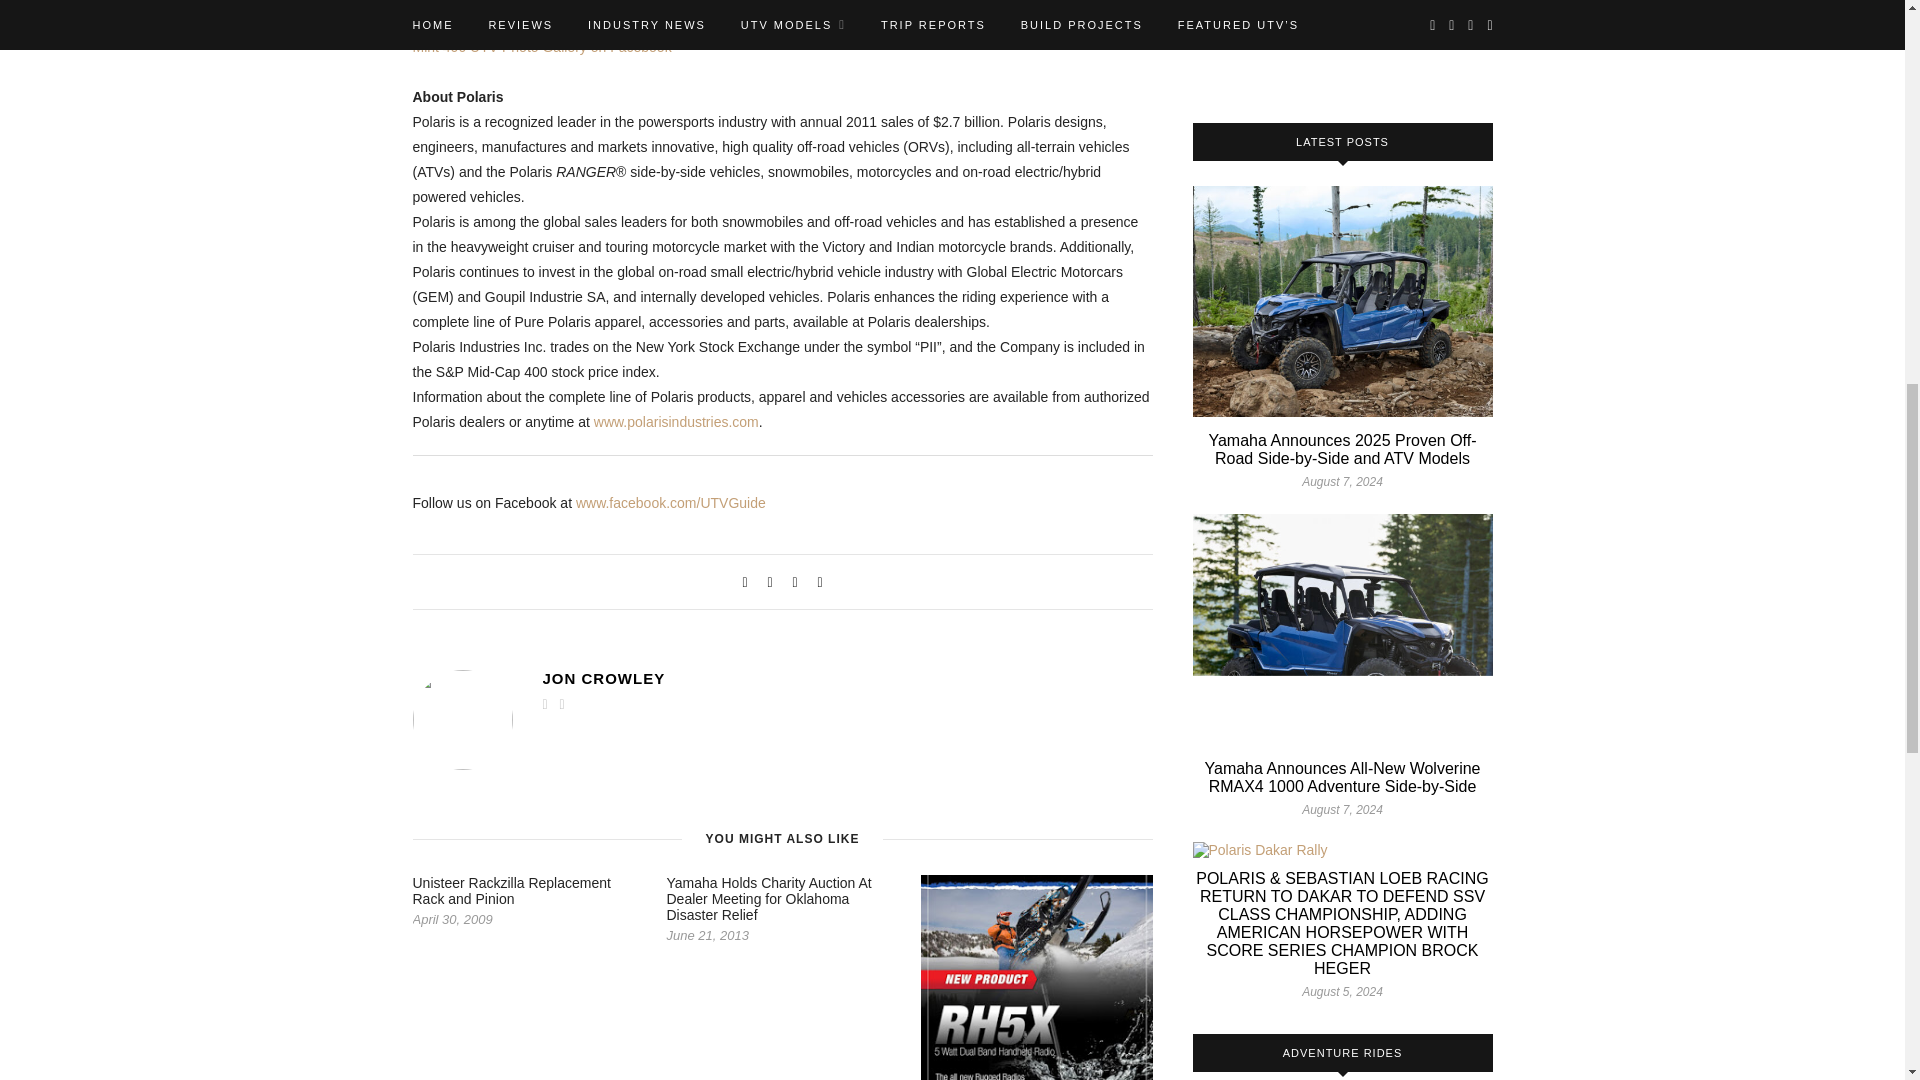  I want to click on Unisteer Rackzilla Replacement Rack and Pinion, so click(511, 890).